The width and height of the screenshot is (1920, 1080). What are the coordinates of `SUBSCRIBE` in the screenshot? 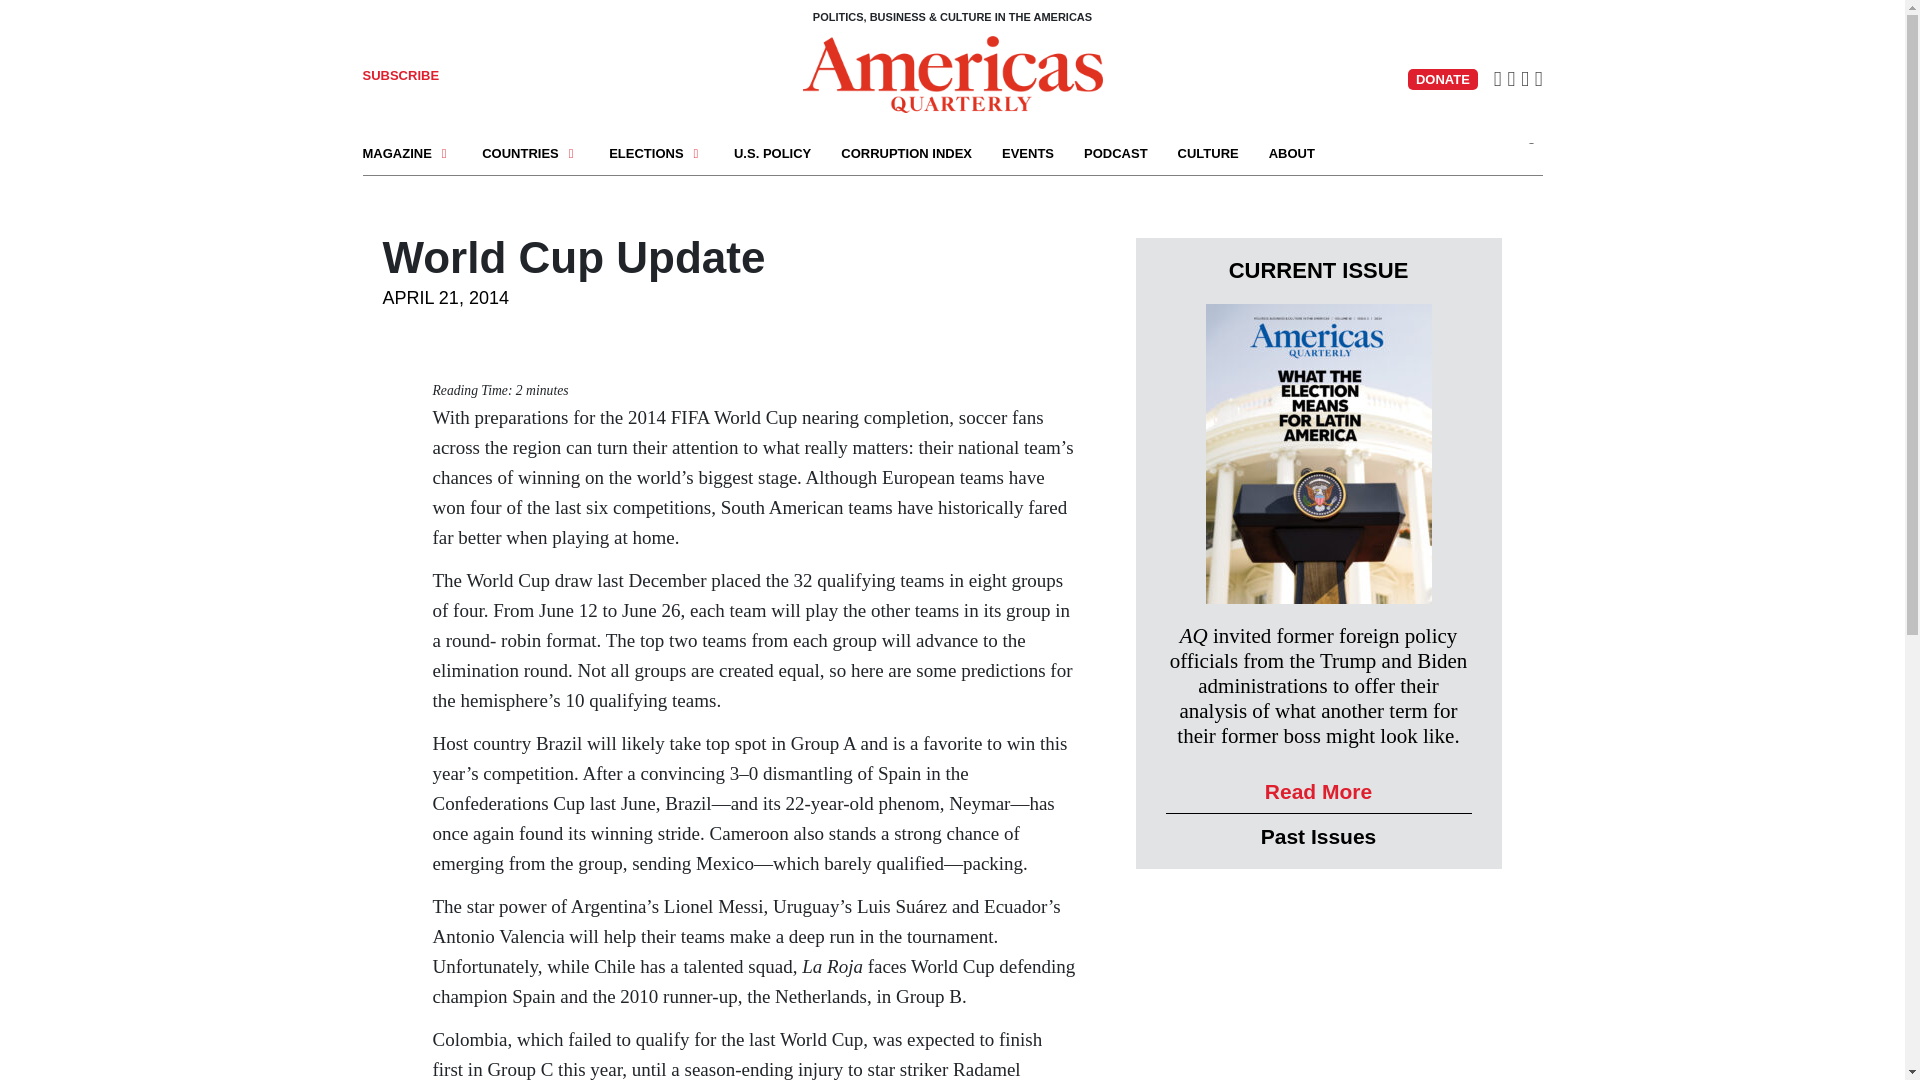 It's located at (400, 76).